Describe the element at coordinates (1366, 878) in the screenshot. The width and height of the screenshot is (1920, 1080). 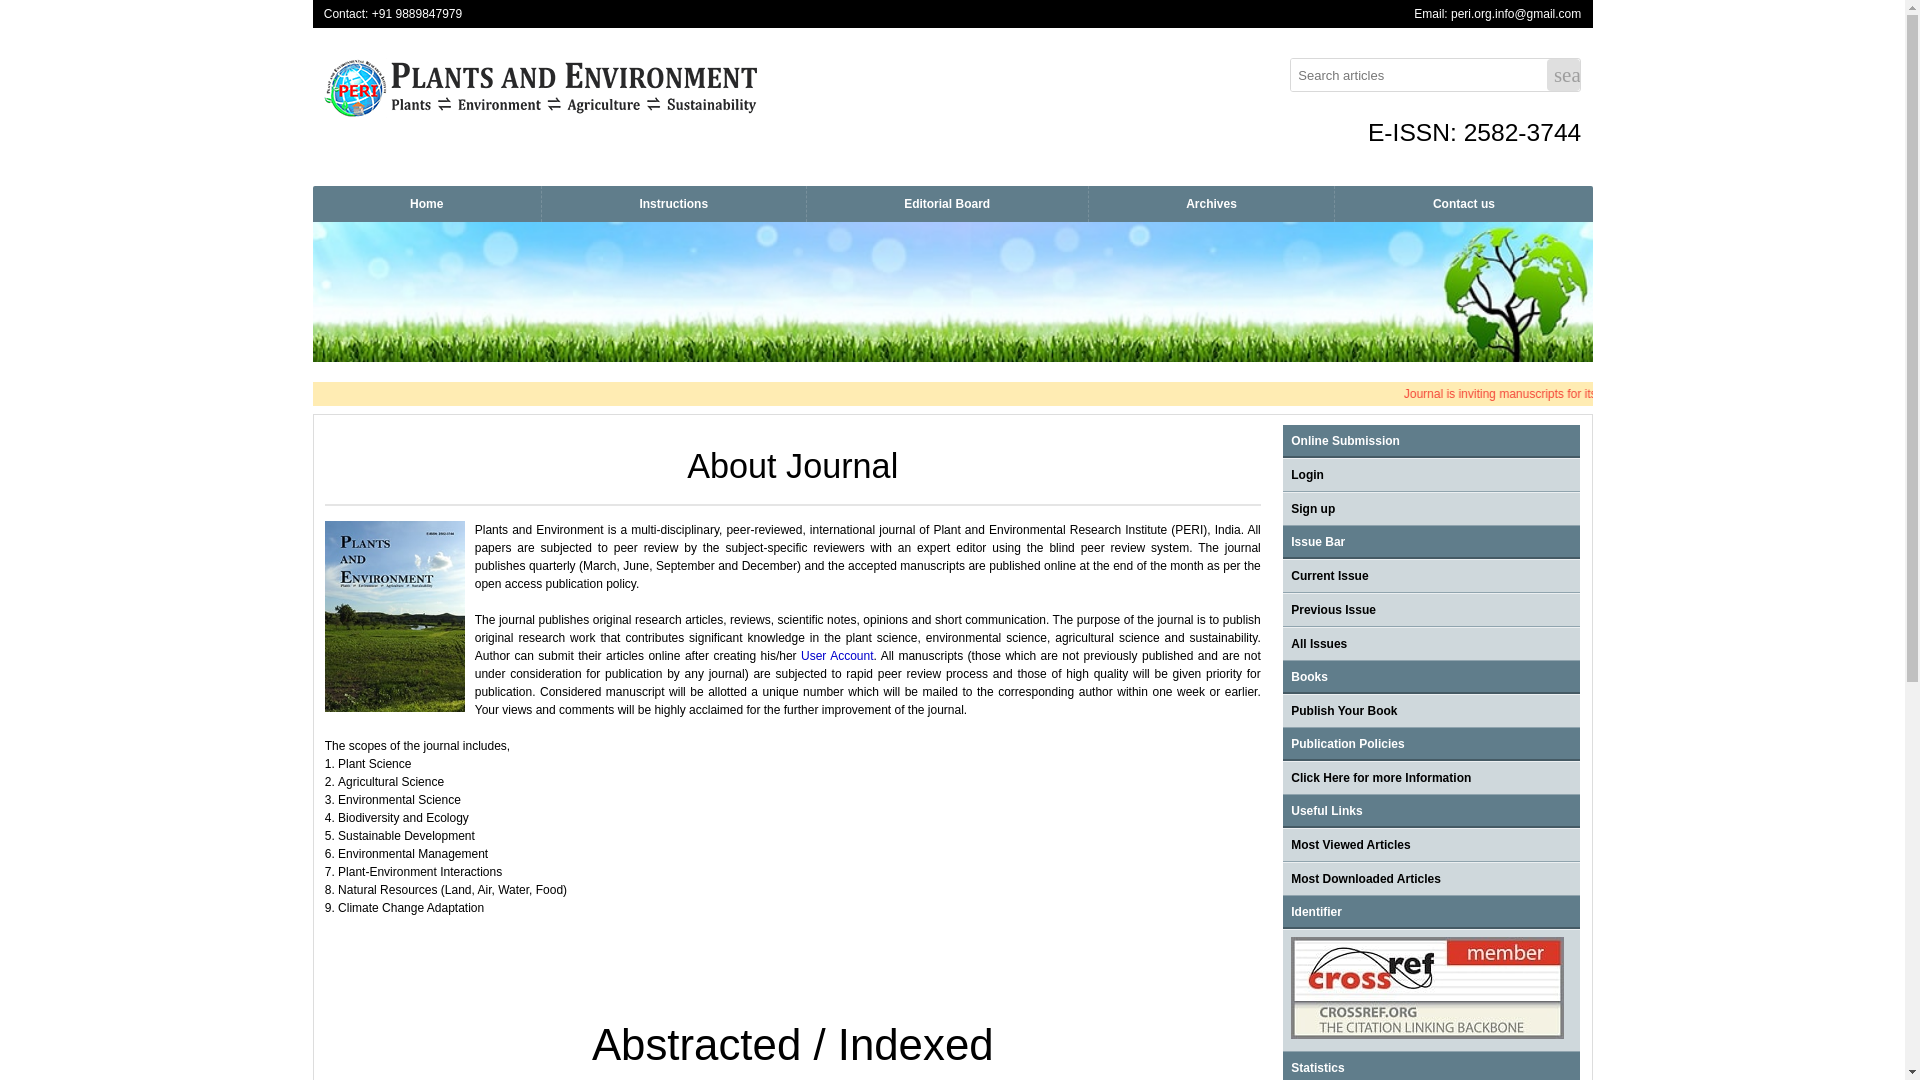
I see `Most Downloaded Articles` at that location.